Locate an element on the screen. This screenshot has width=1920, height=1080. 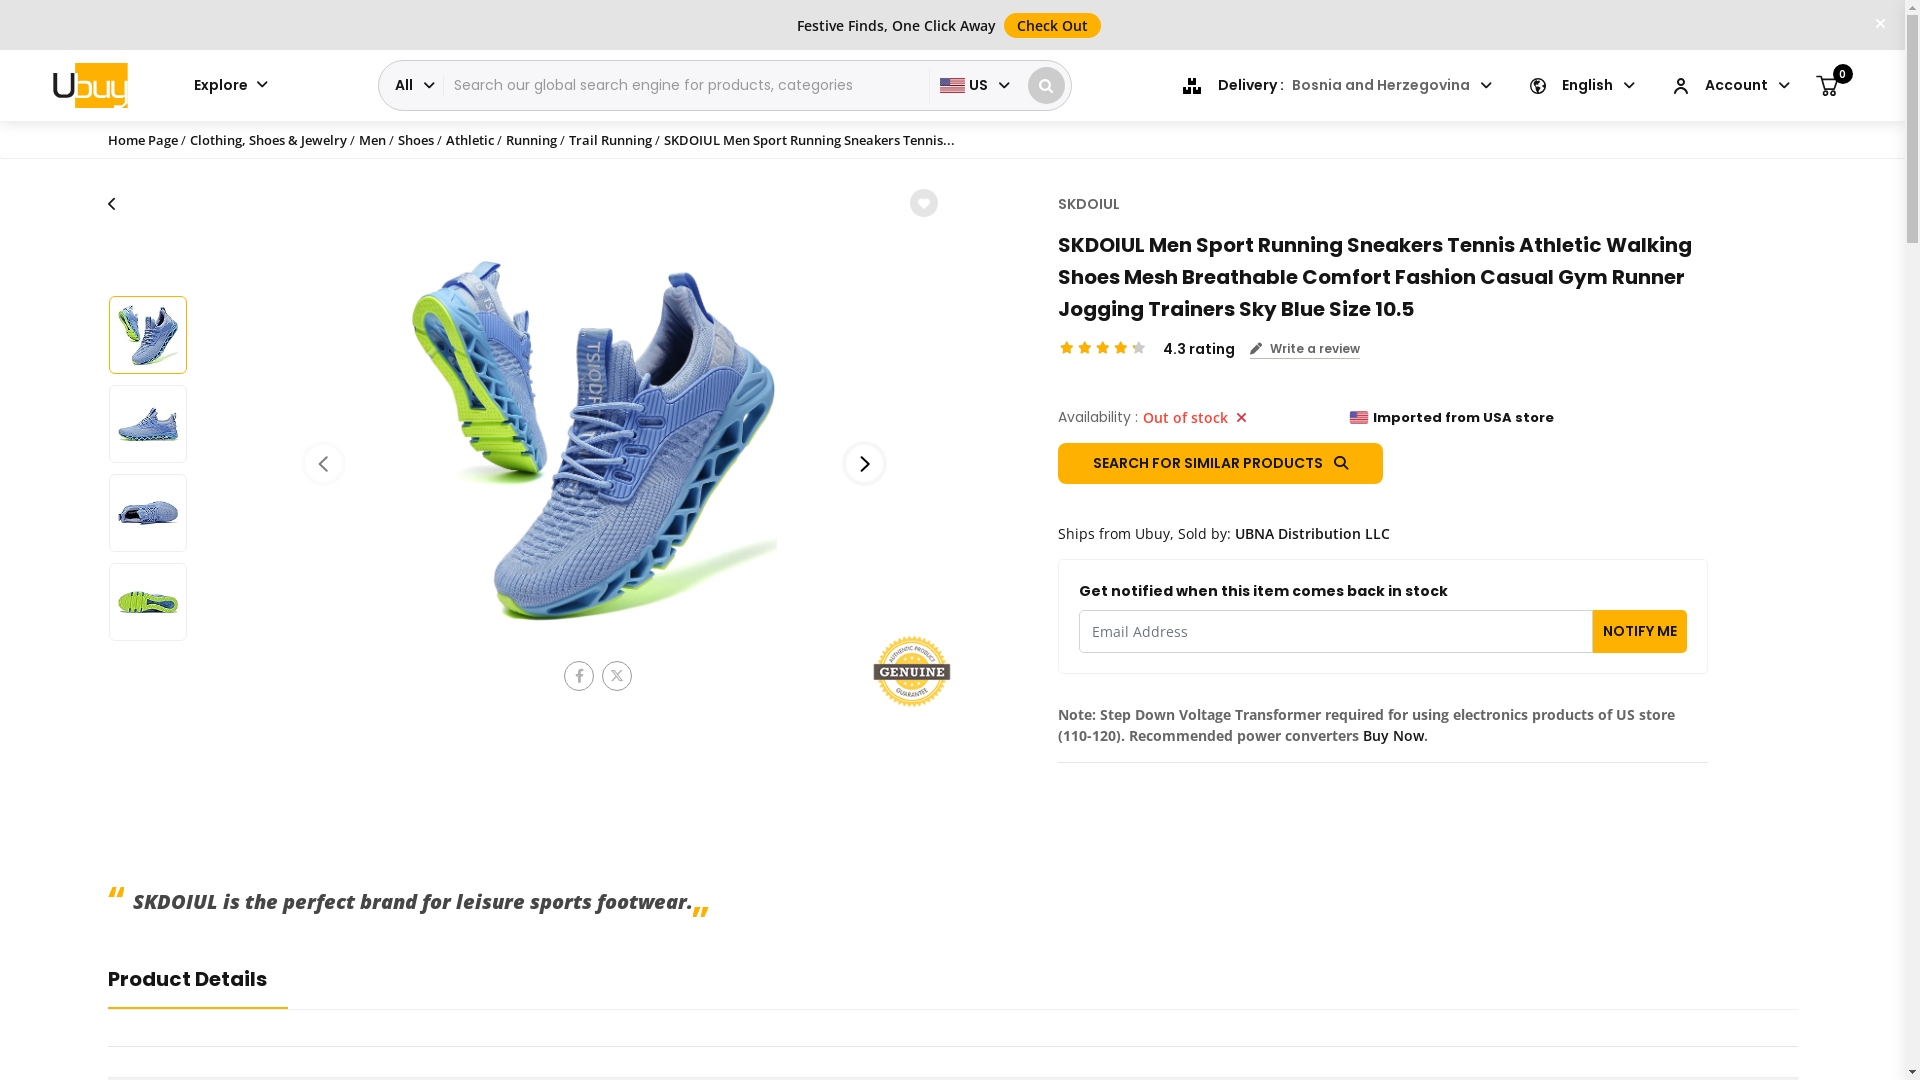
Wishlist is located at coordinates (924, 203).